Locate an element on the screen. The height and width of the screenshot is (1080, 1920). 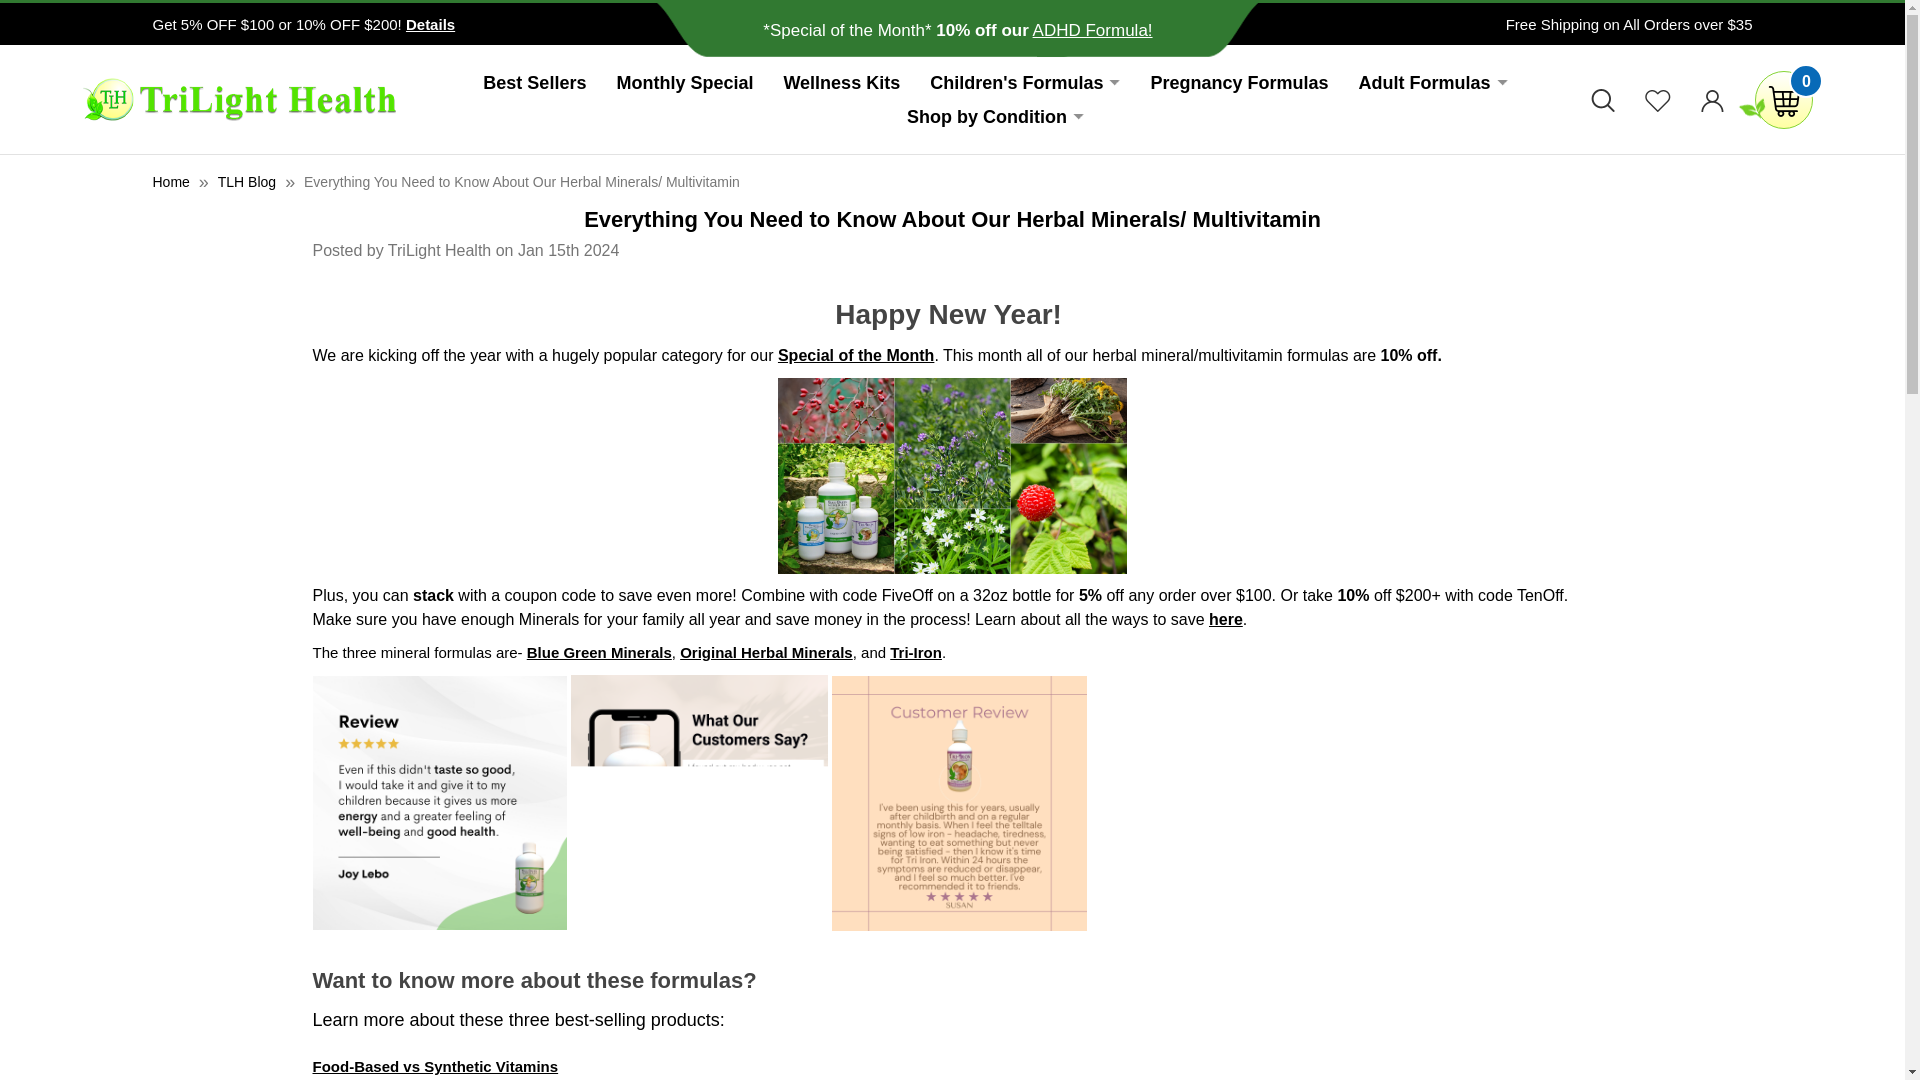
Monthly Special is located at coordinates (684, 82).